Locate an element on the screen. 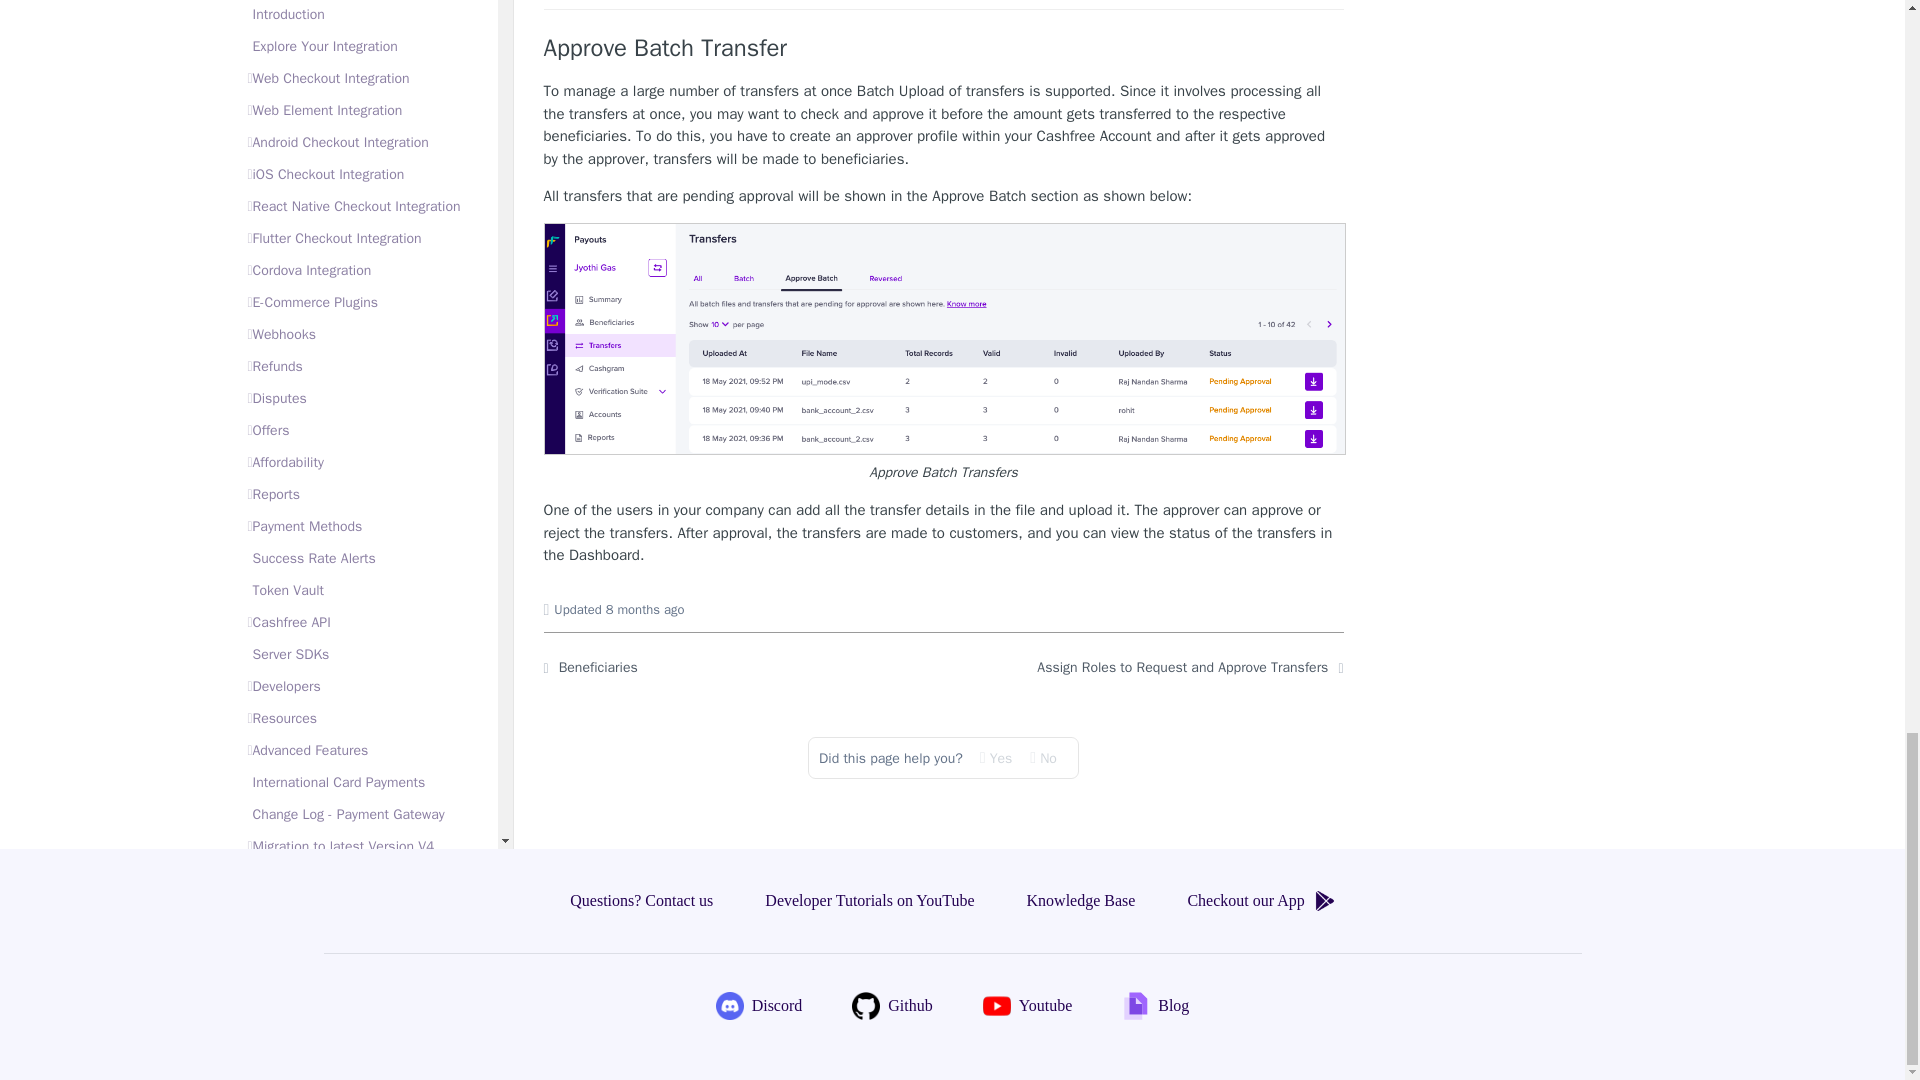  Approve Batch Transfer is located at coordinates (944, 48).